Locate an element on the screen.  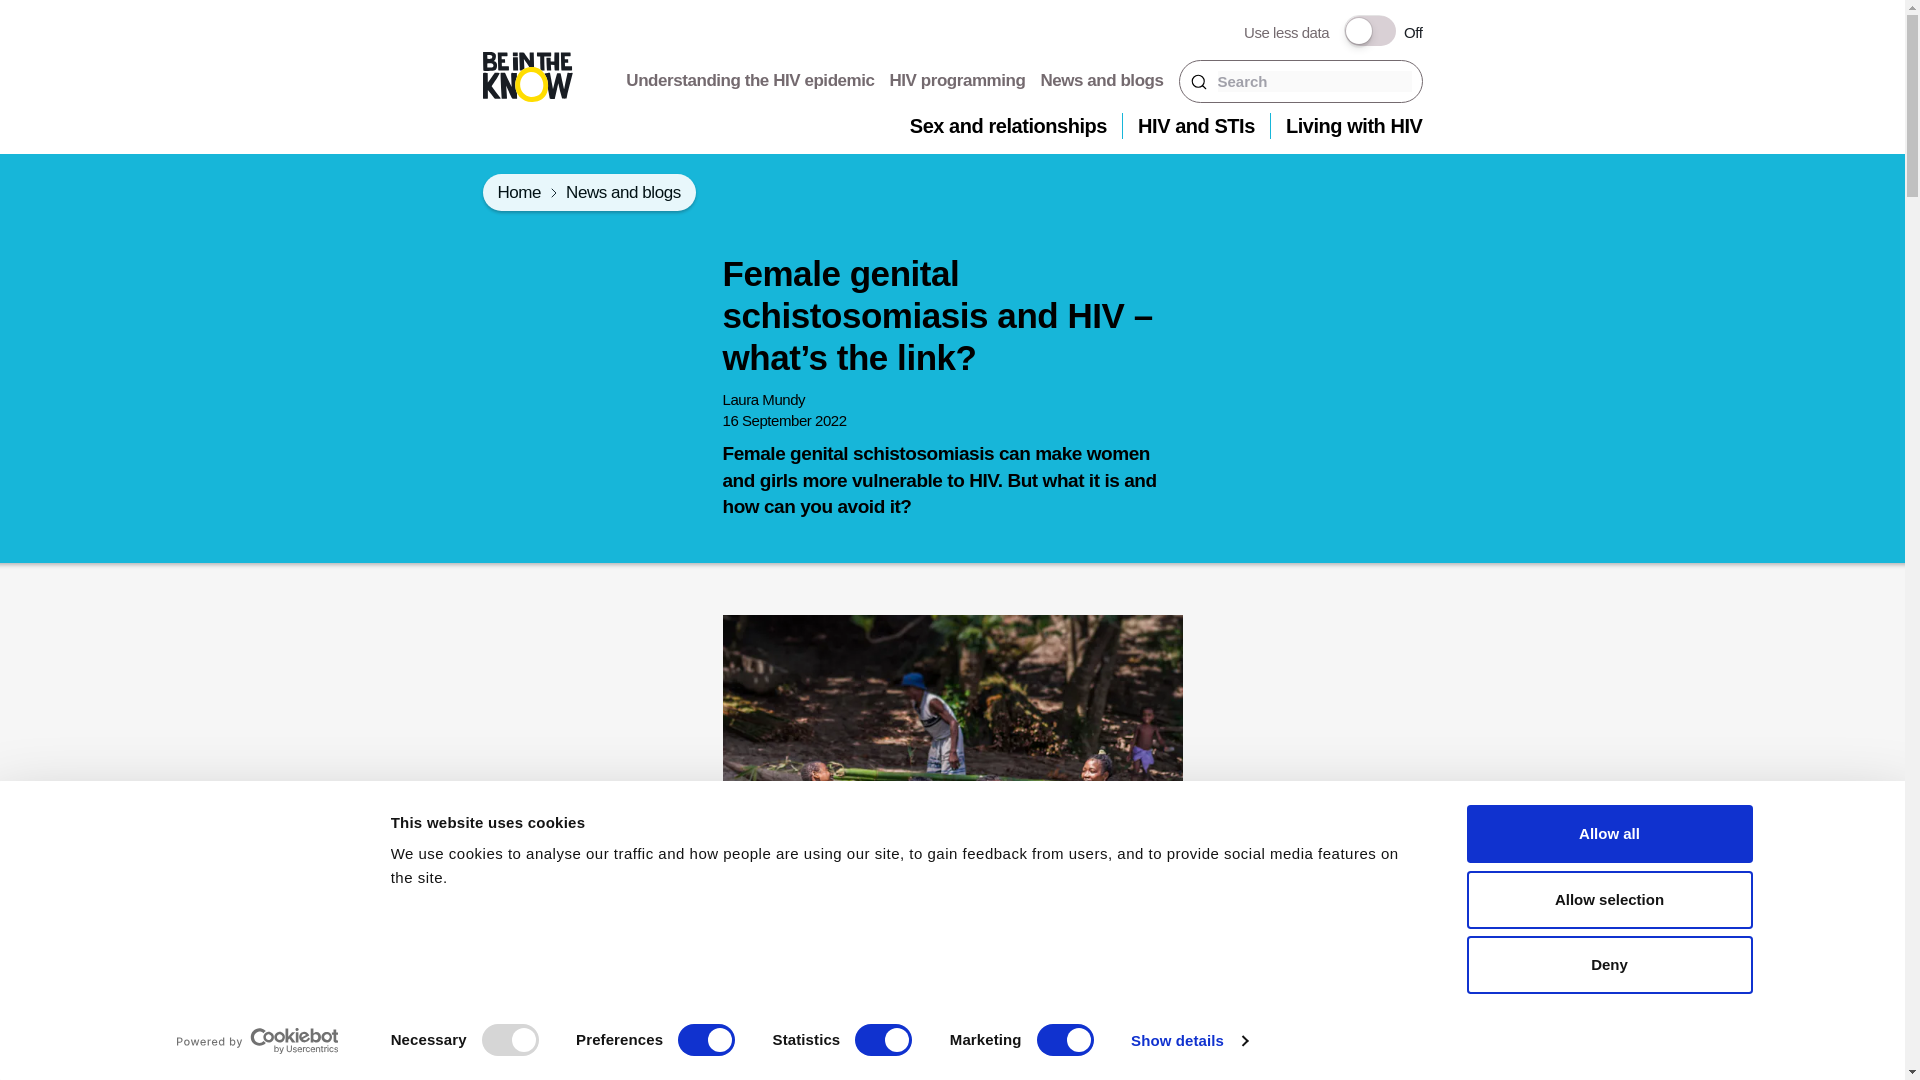
Show details is located at coordinates (1188, 1041).